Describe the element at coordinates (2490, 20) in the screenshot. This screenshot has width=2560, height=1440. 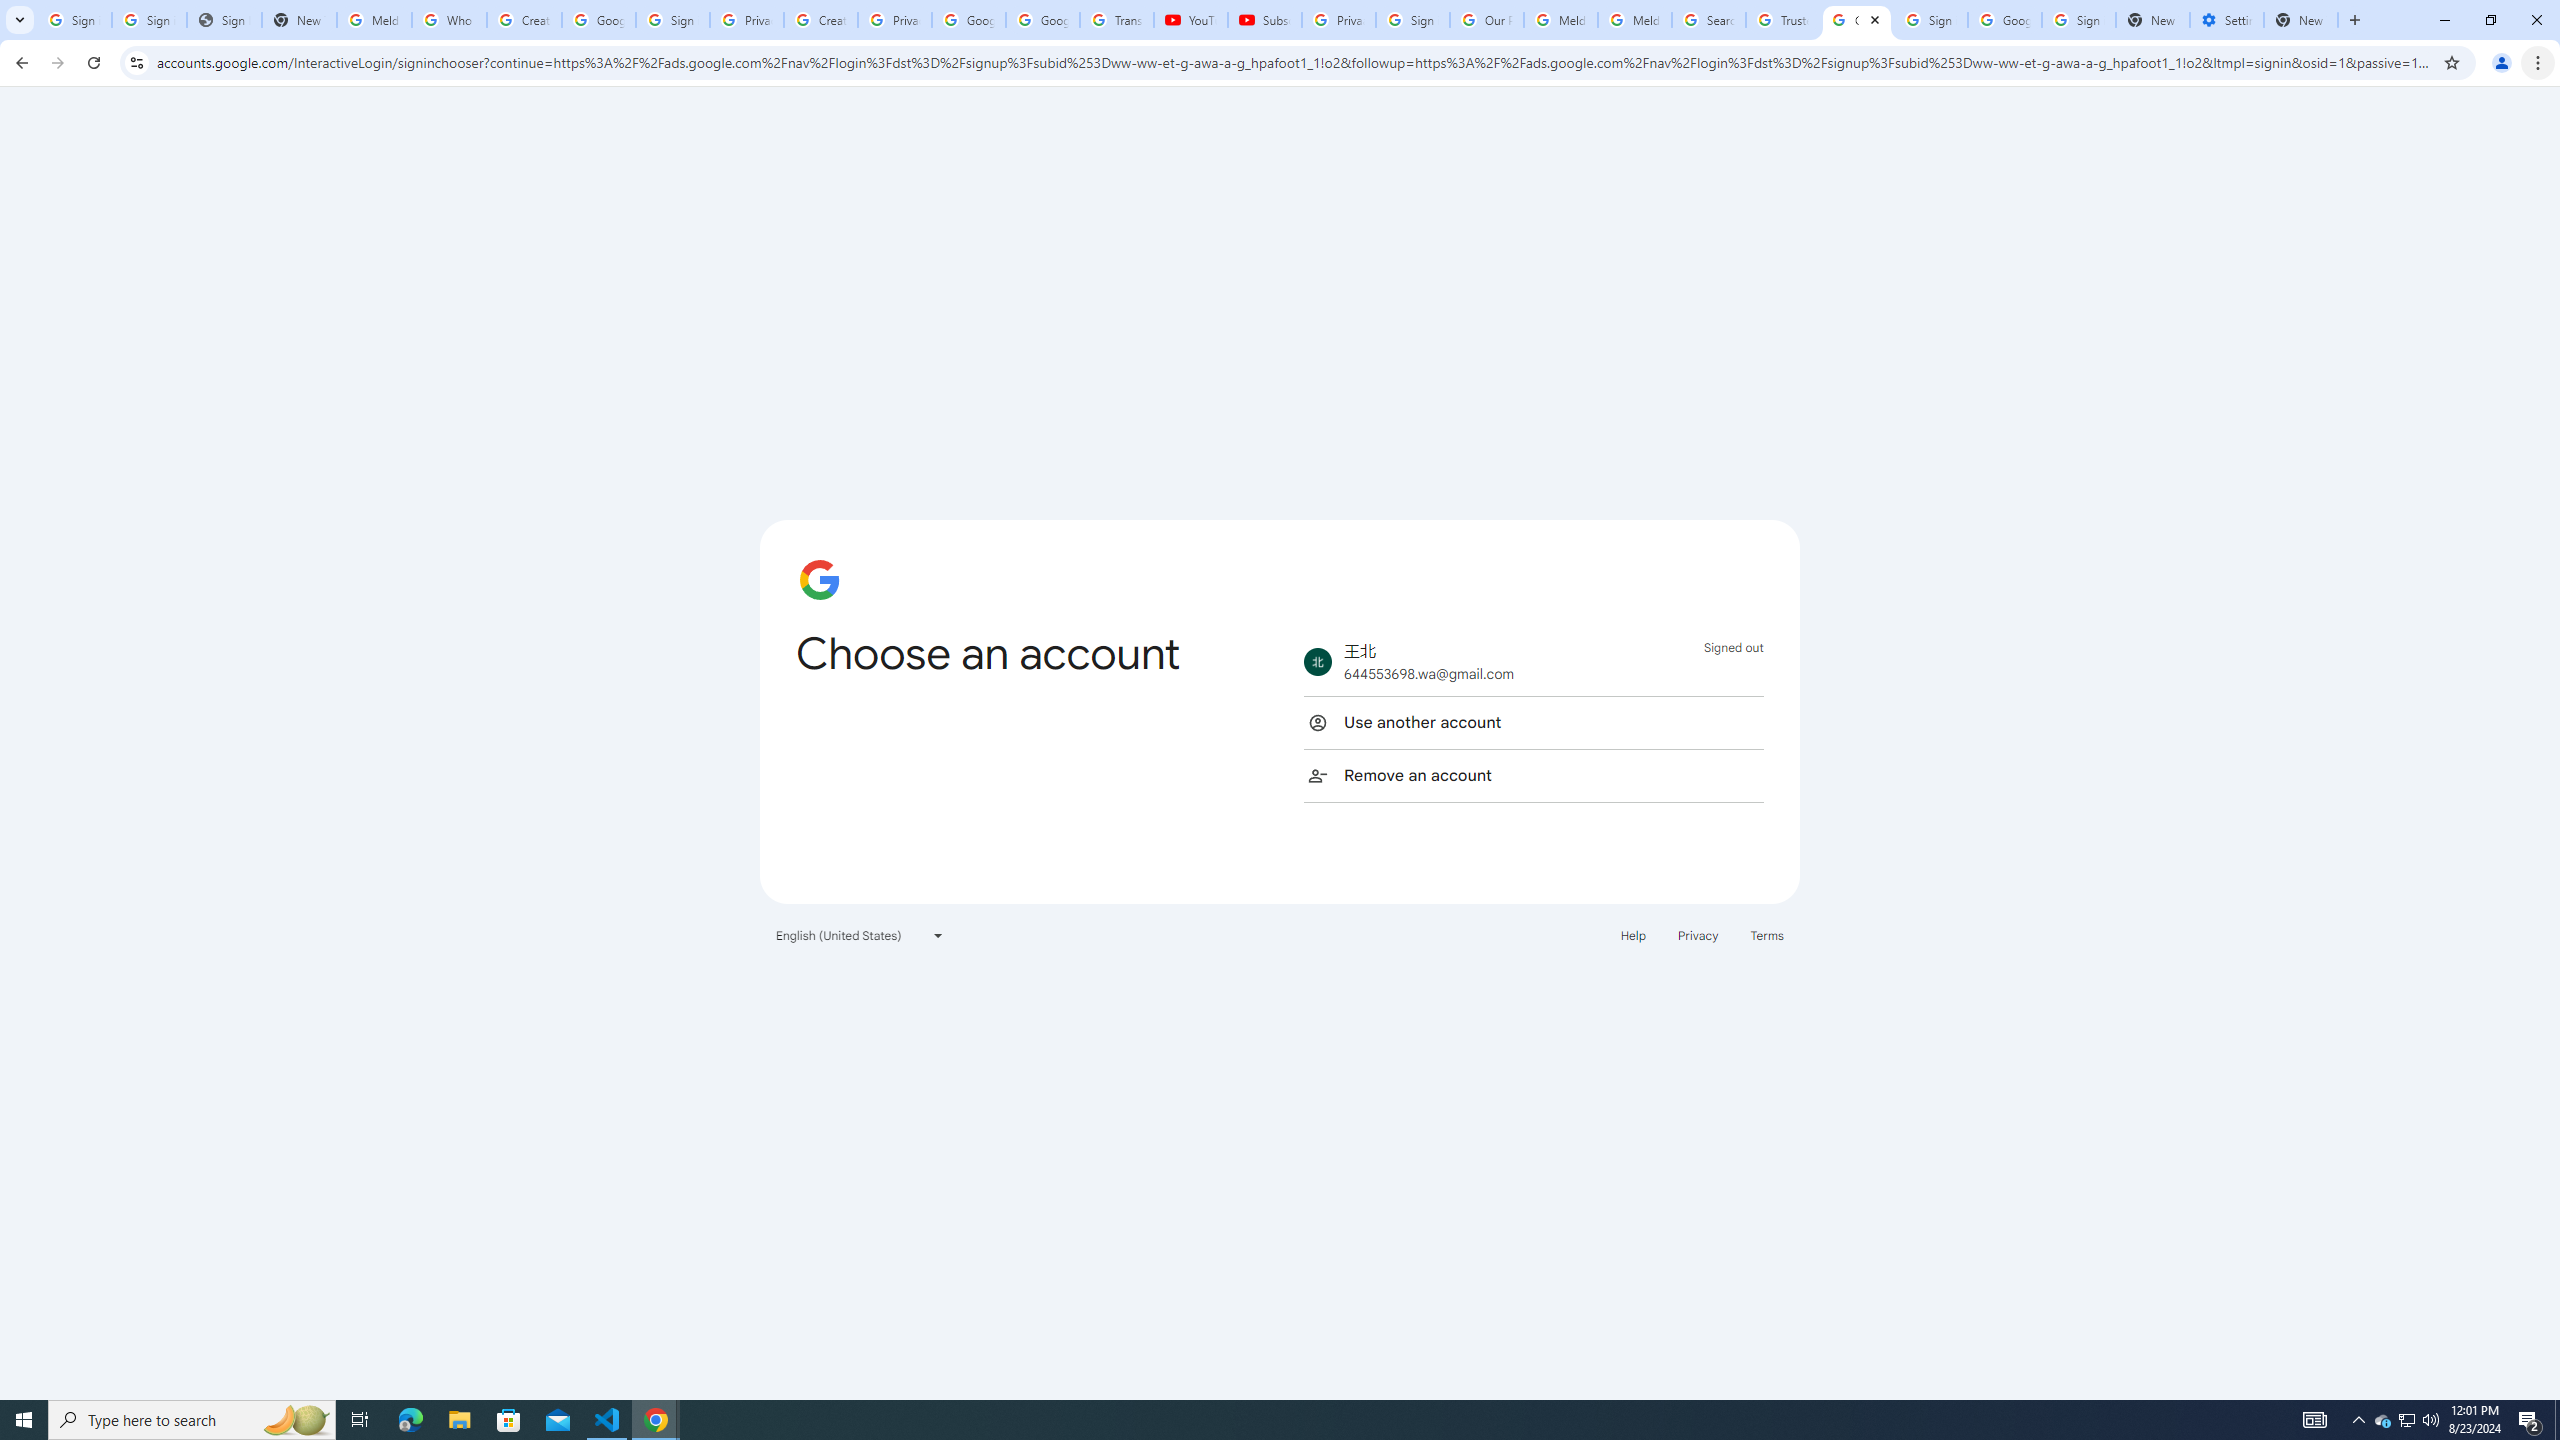
I see `Restore` at that location.